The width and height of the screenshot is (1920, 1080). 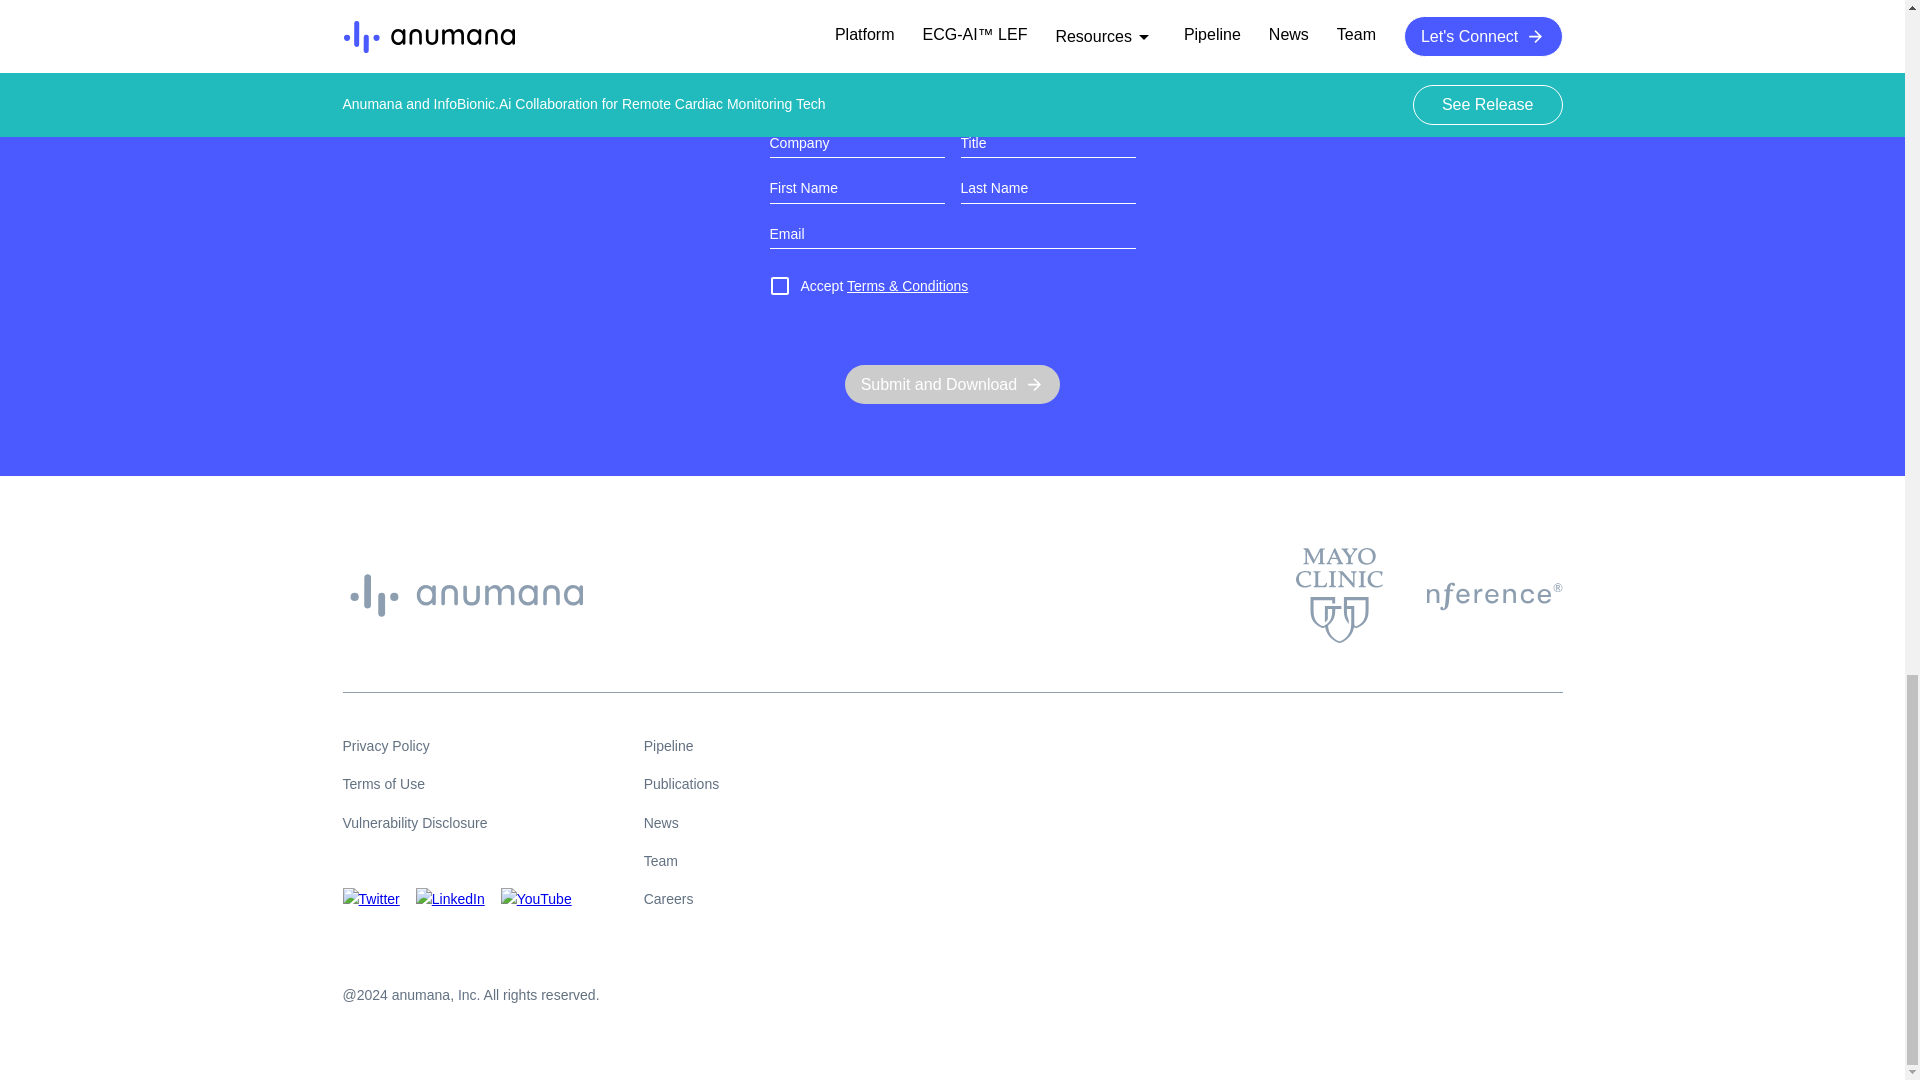 What do you see at coordinates (682, 860) in the screenshot?
I see `Team` at bounding box center [682, 860].